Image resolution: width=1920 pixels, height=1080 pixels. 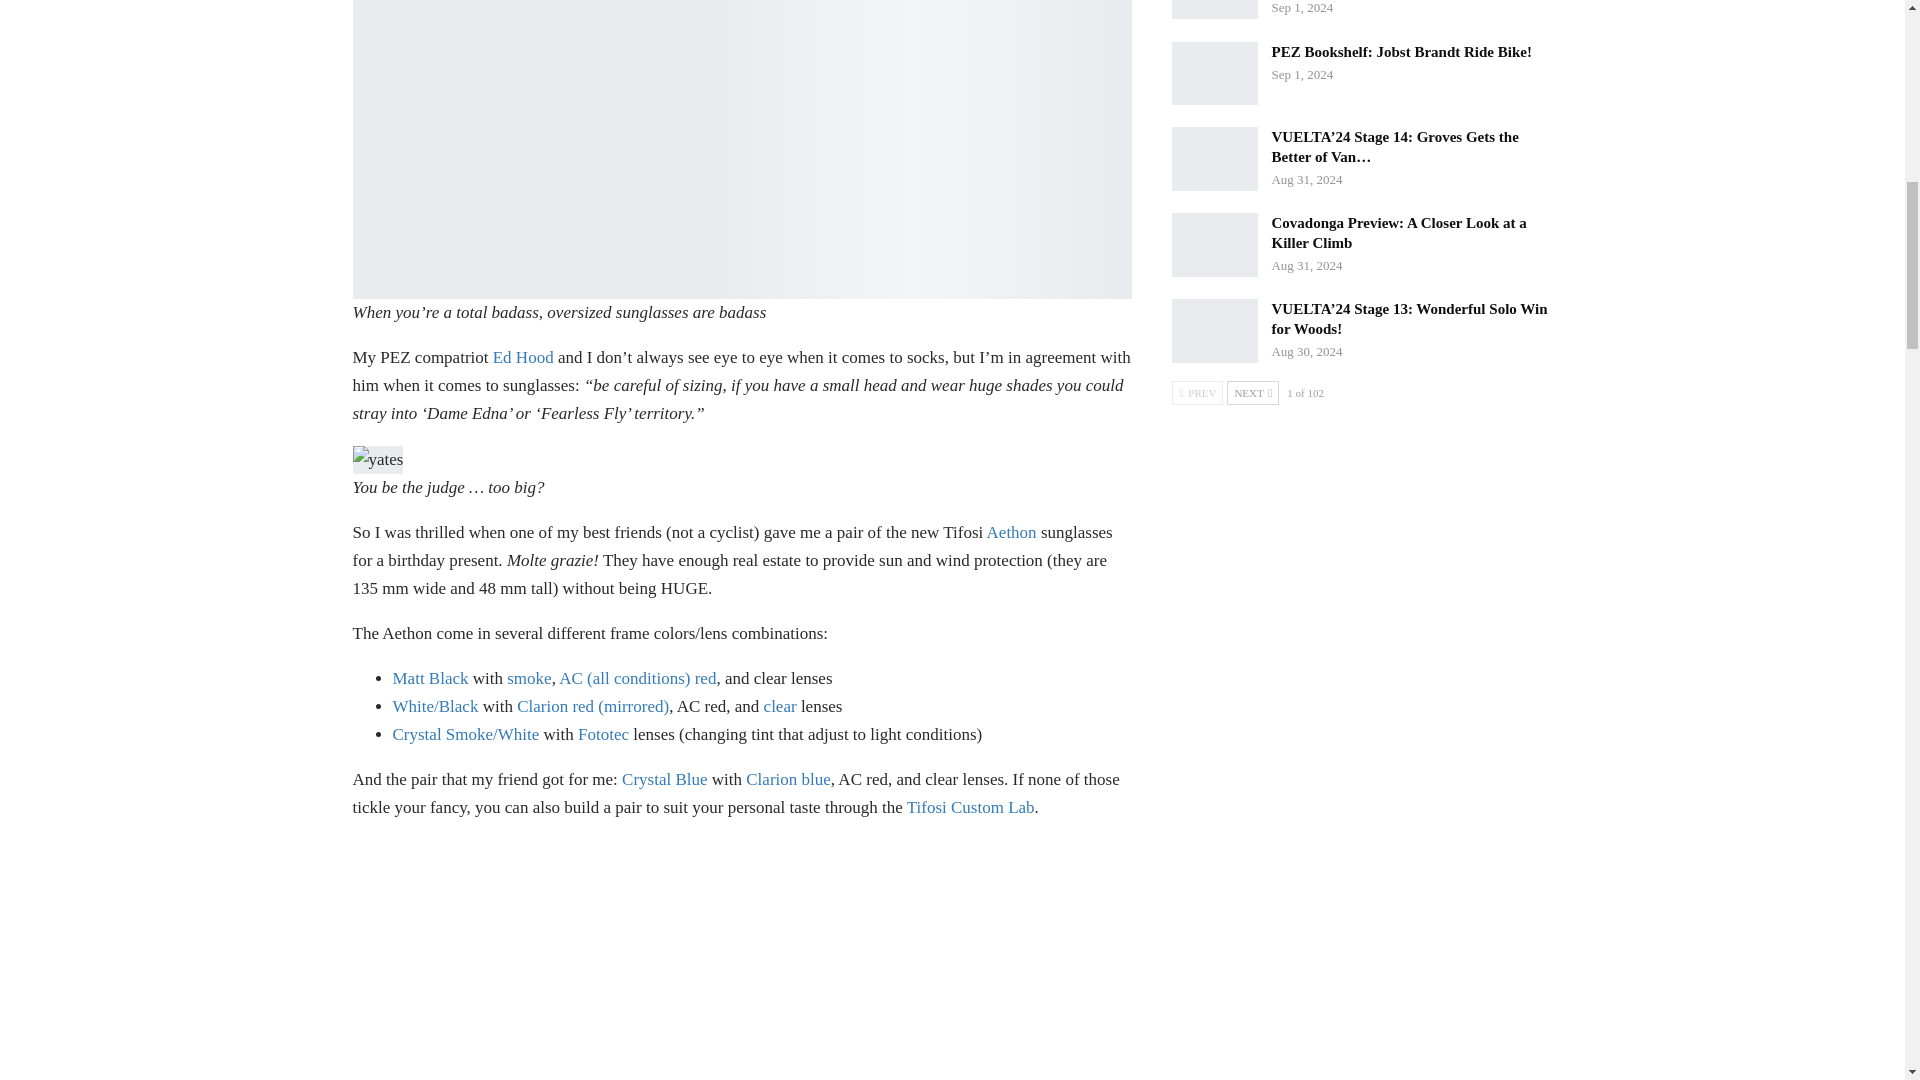 I want to click on clear, so click(x=780, y=706).